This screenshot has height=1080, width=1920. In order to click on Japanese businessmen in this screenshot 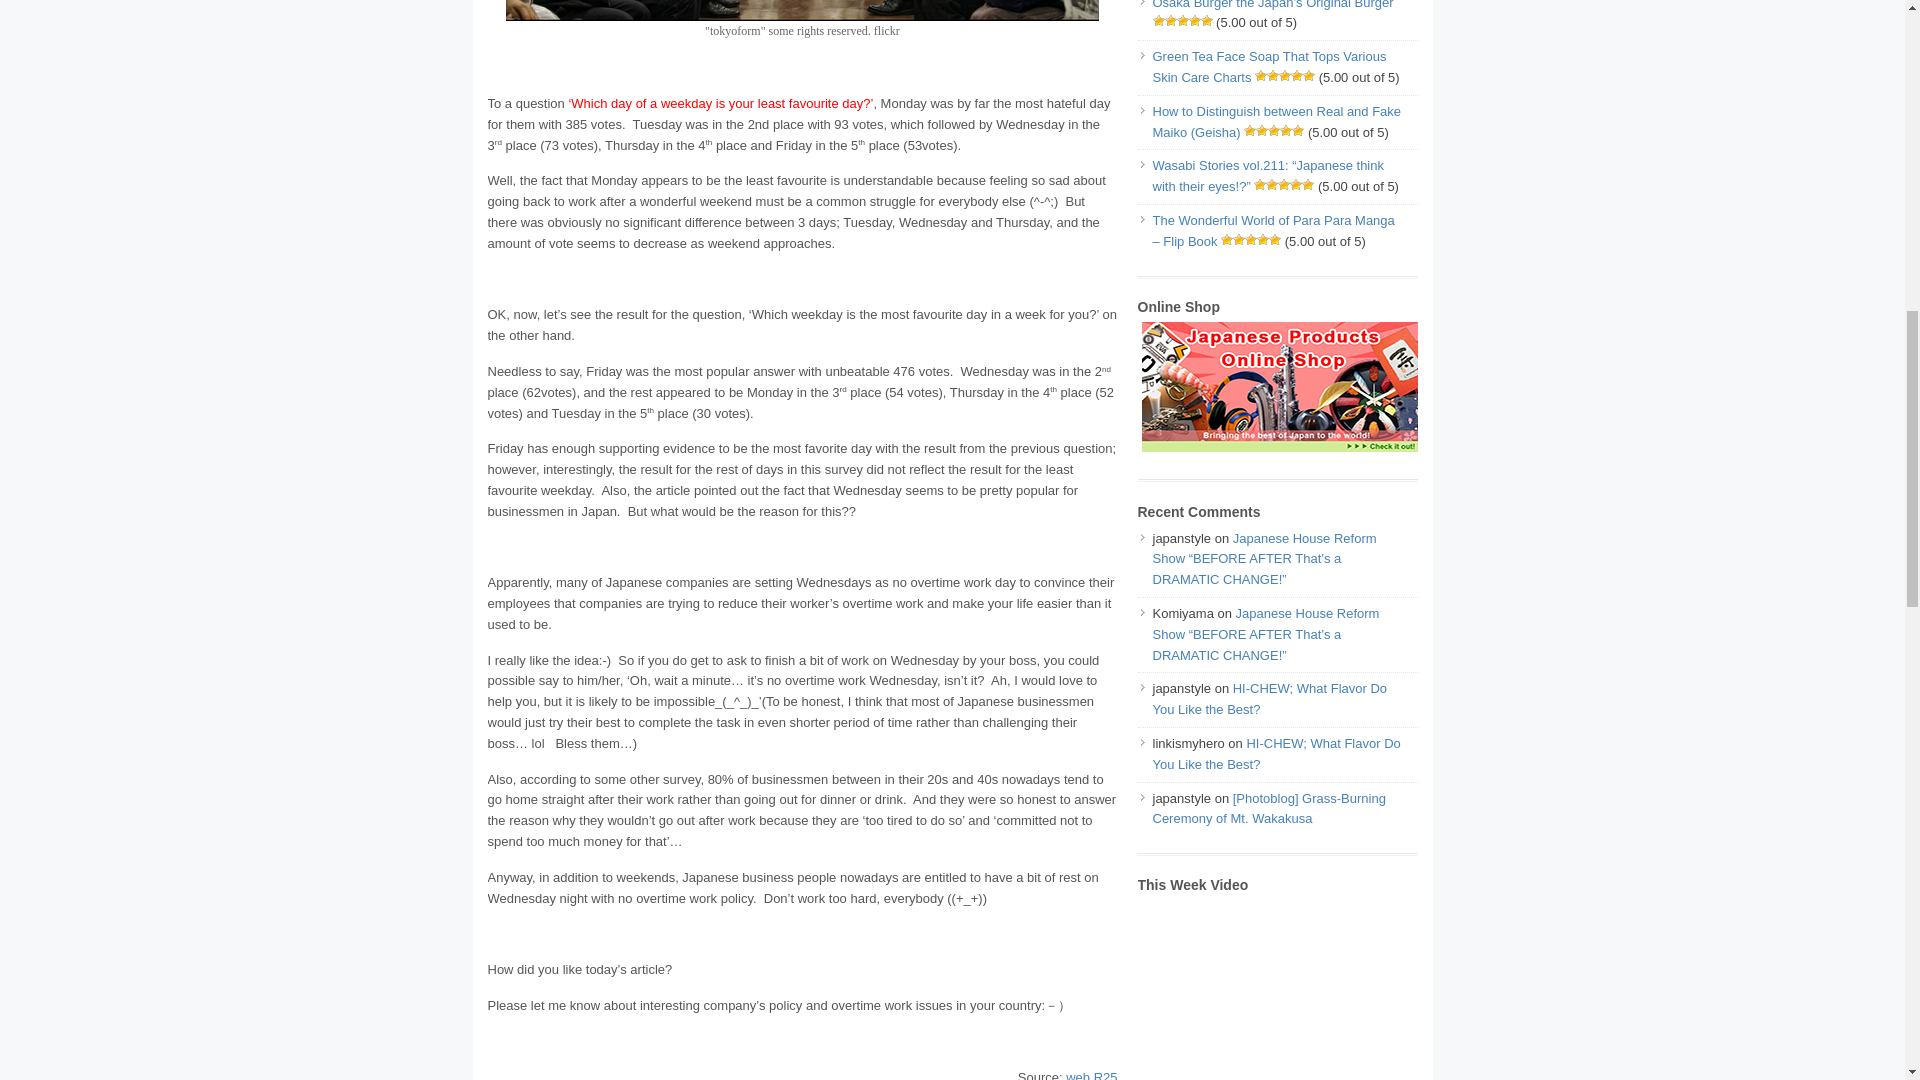, I will do `click(802, 10)`.